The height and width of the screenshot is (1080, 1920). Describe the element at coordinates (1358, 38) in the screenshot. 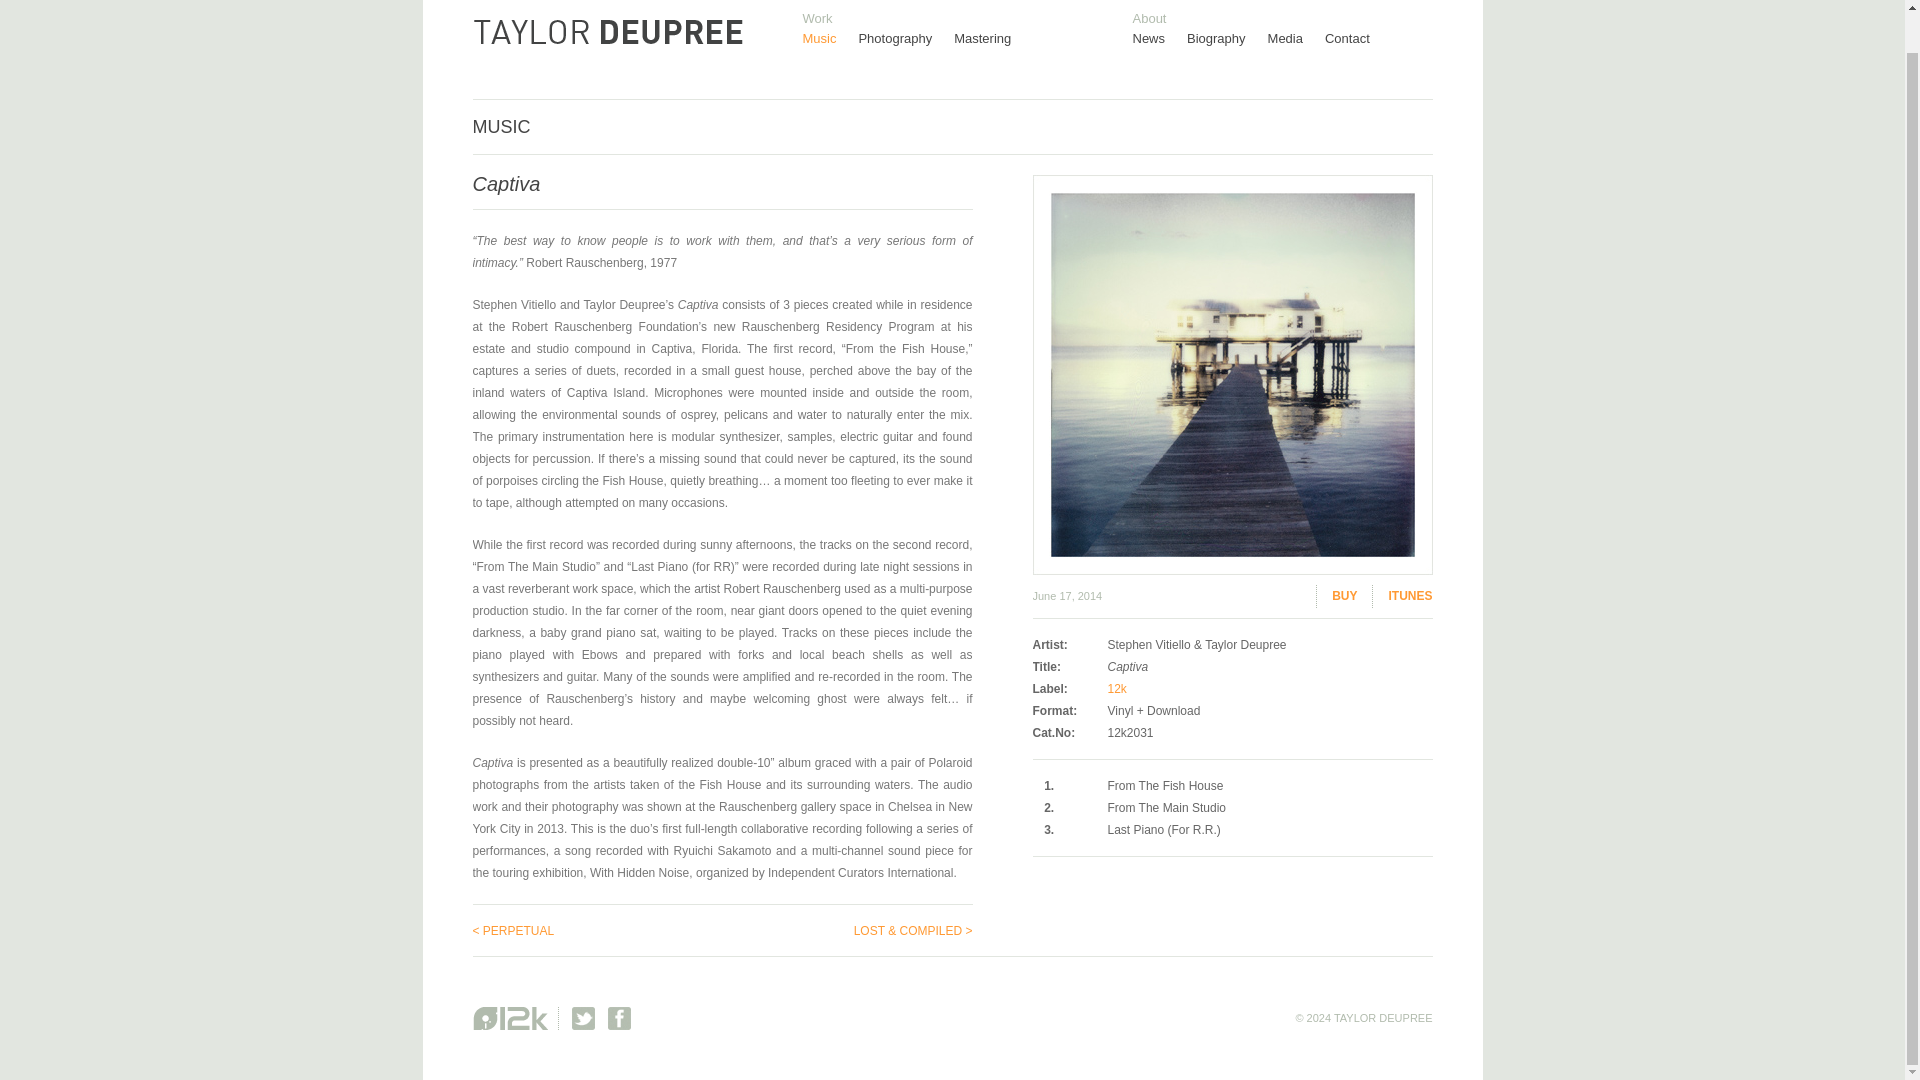

I see `Contact` at that location.